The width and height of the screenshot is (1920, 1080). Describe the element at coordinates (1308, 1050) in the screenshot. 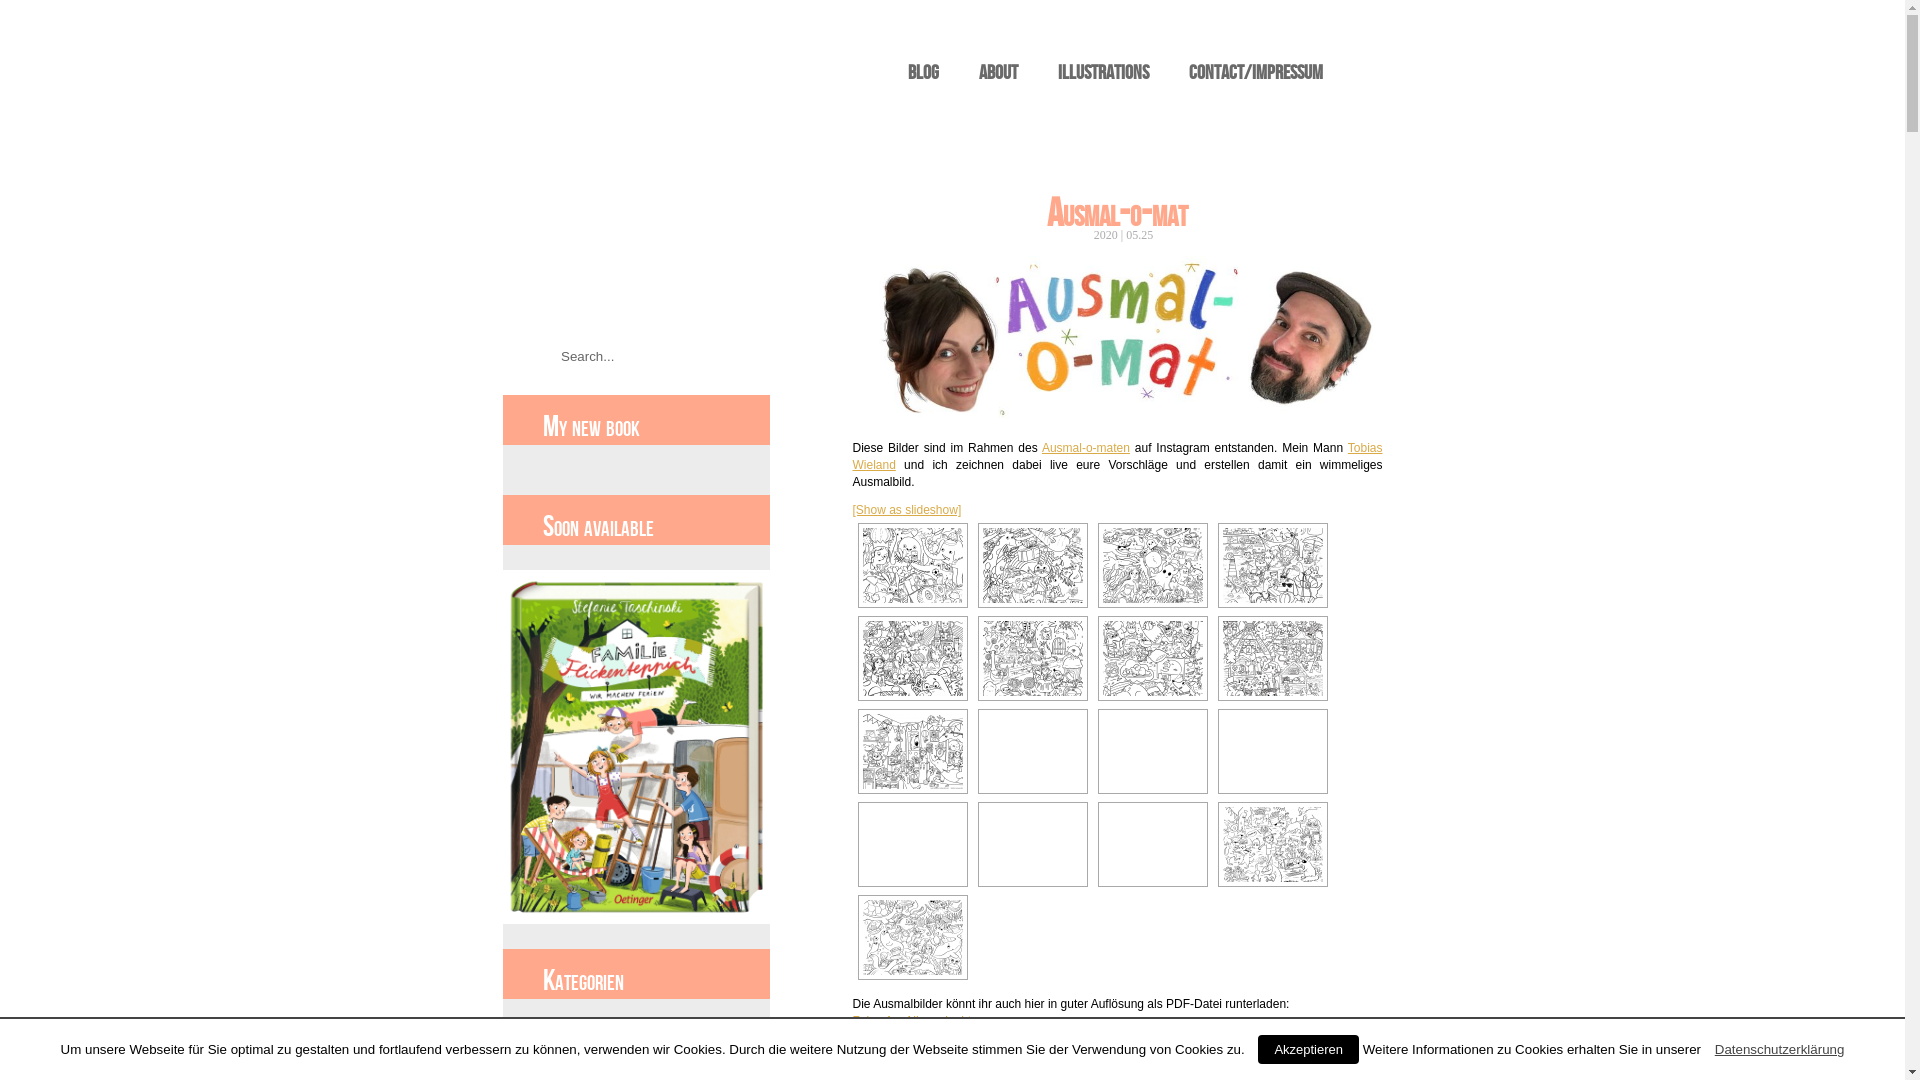

I see `Akzeptieren` at that location.